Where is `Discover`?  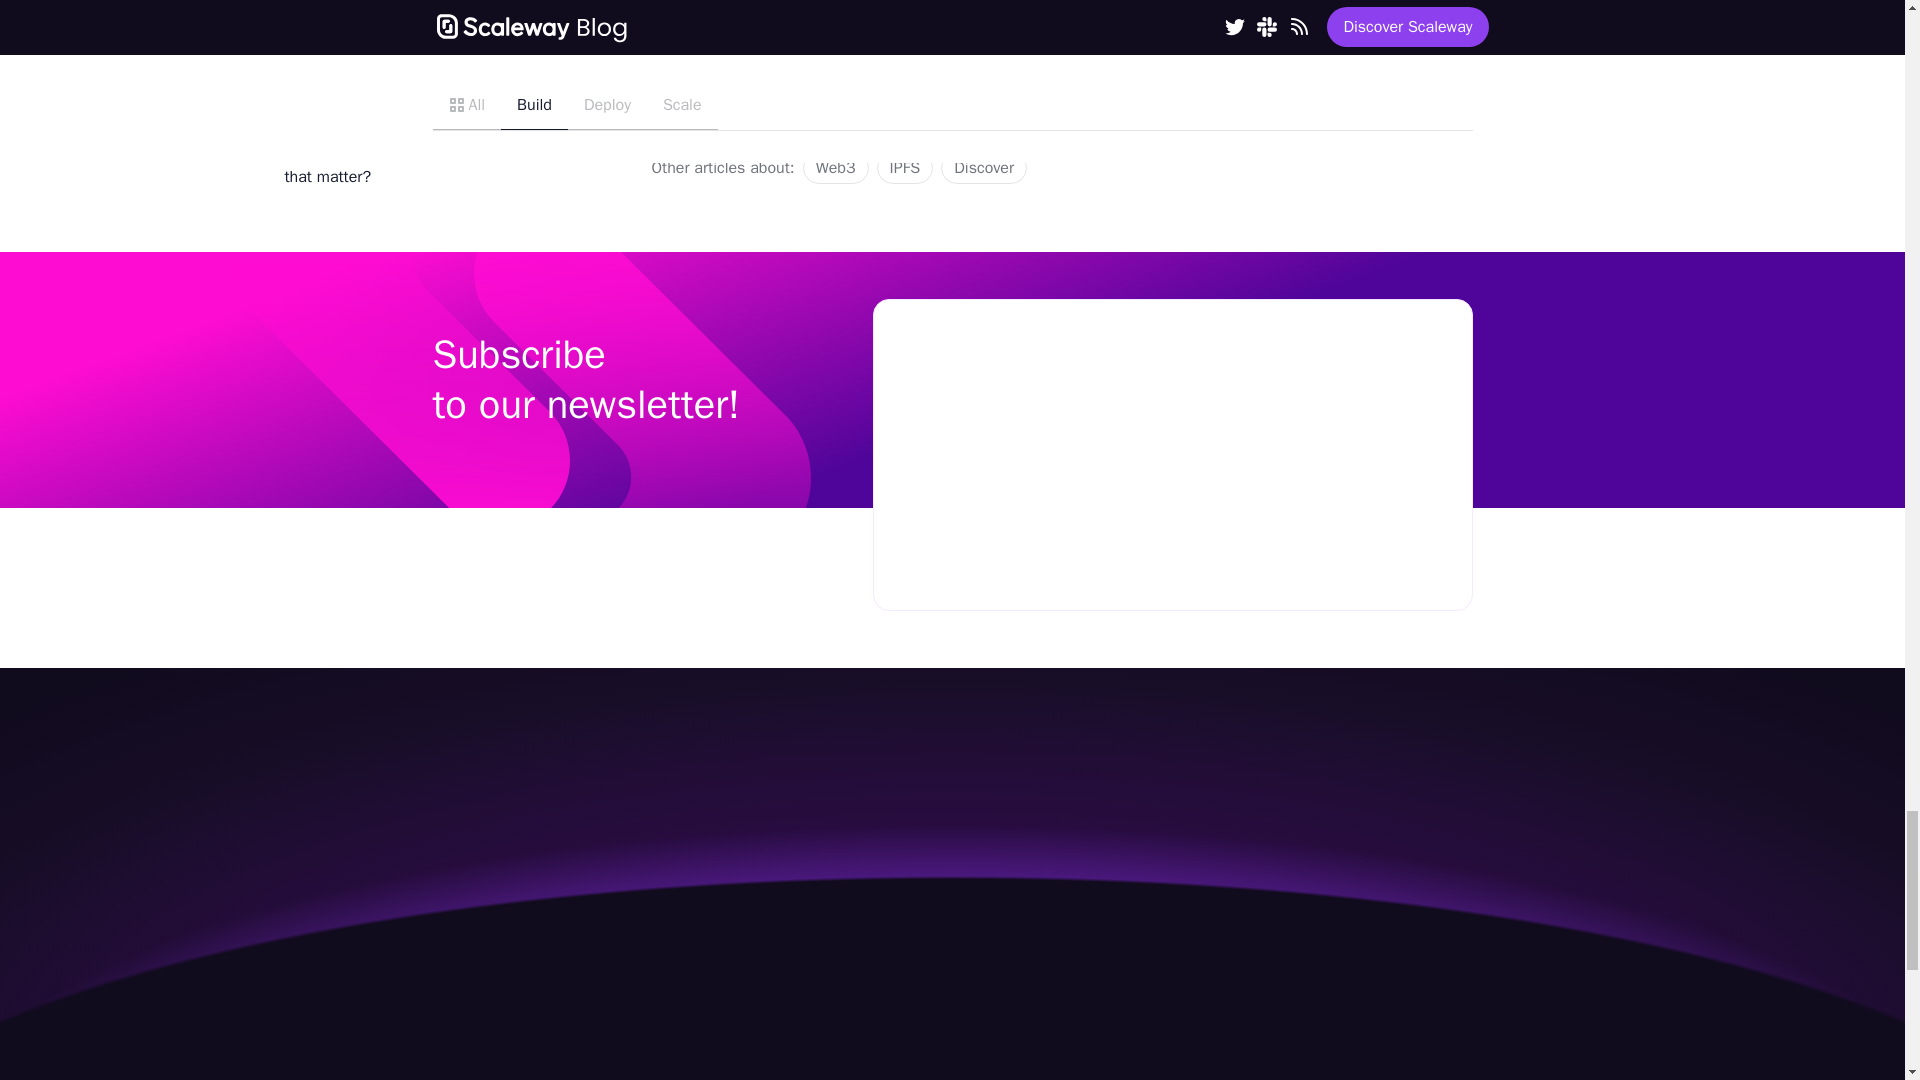 Discover is located at coordinates (984, 168).